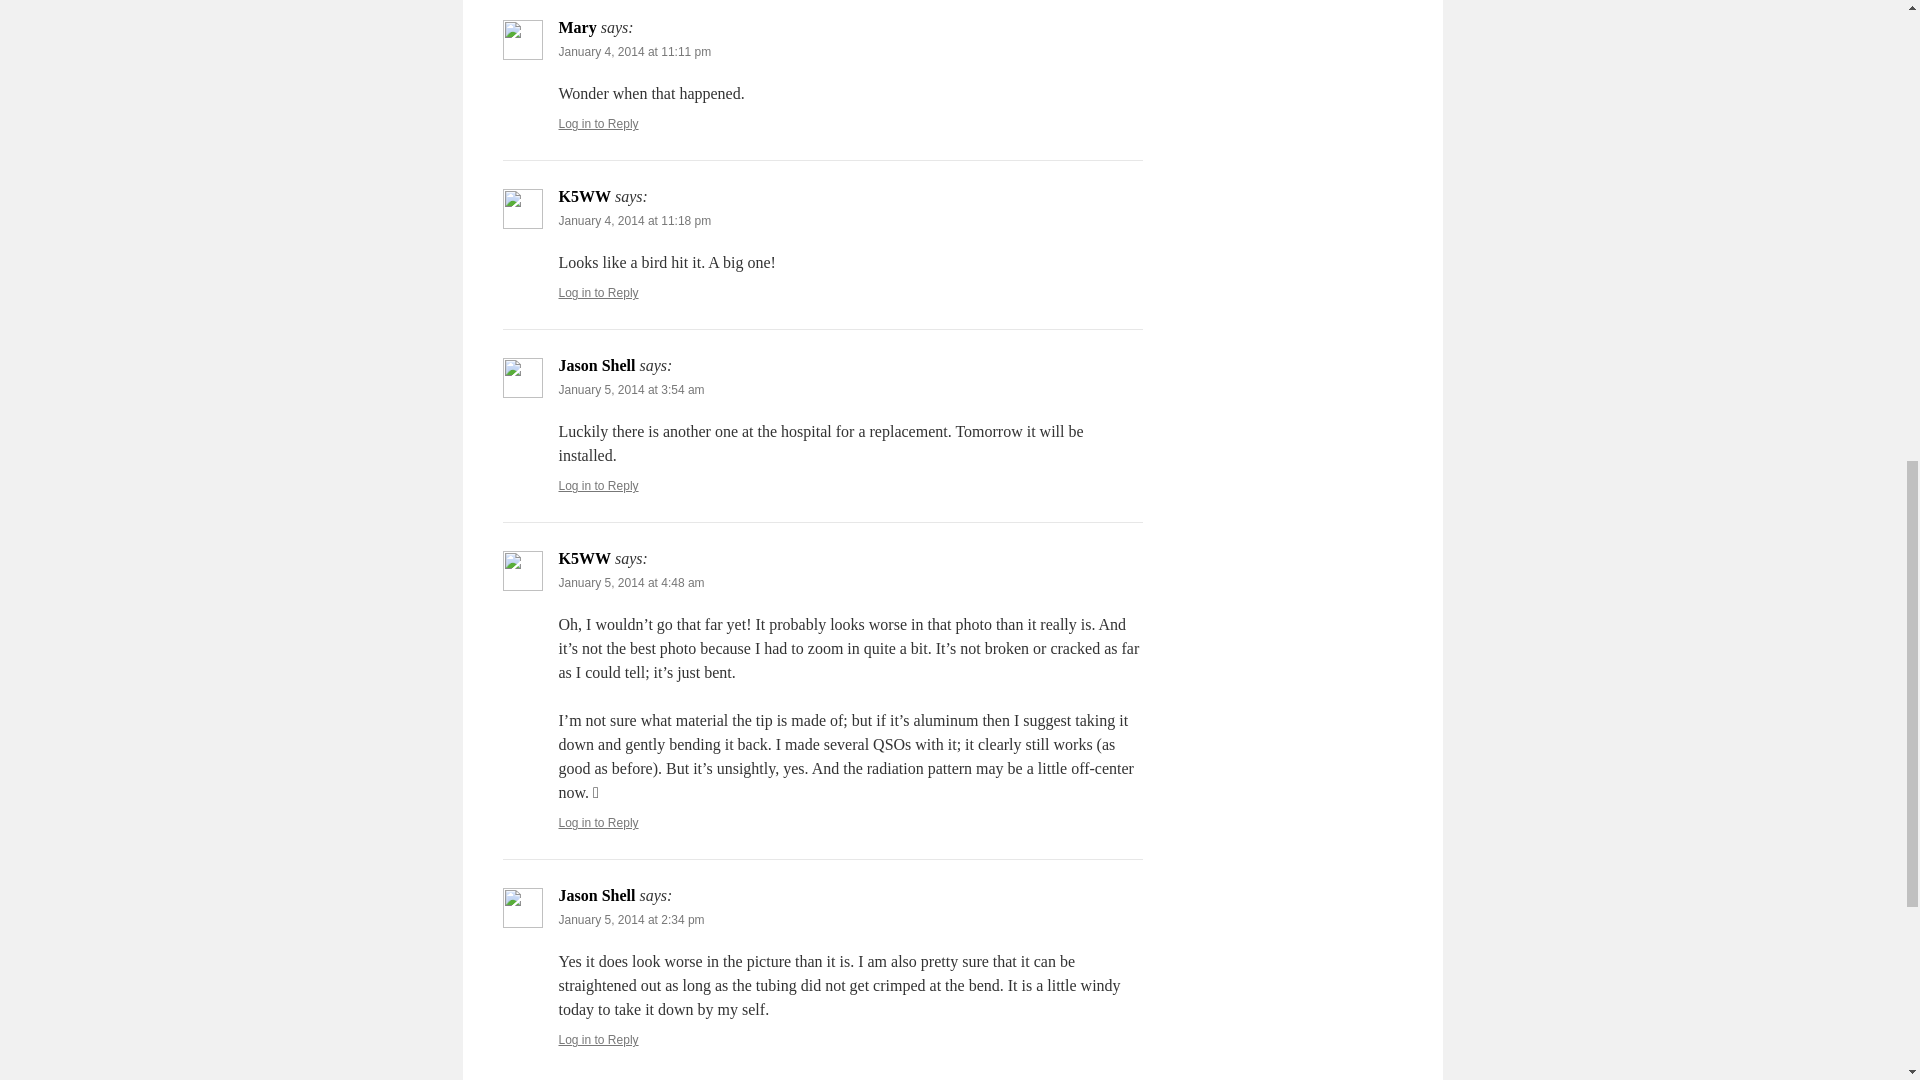 The width and height of the screenshot is (1920, 1080). Describe the element at coordinates (631, 582) in the screenshot. I see `January 5, 2014 at 4:48 am` at that location.